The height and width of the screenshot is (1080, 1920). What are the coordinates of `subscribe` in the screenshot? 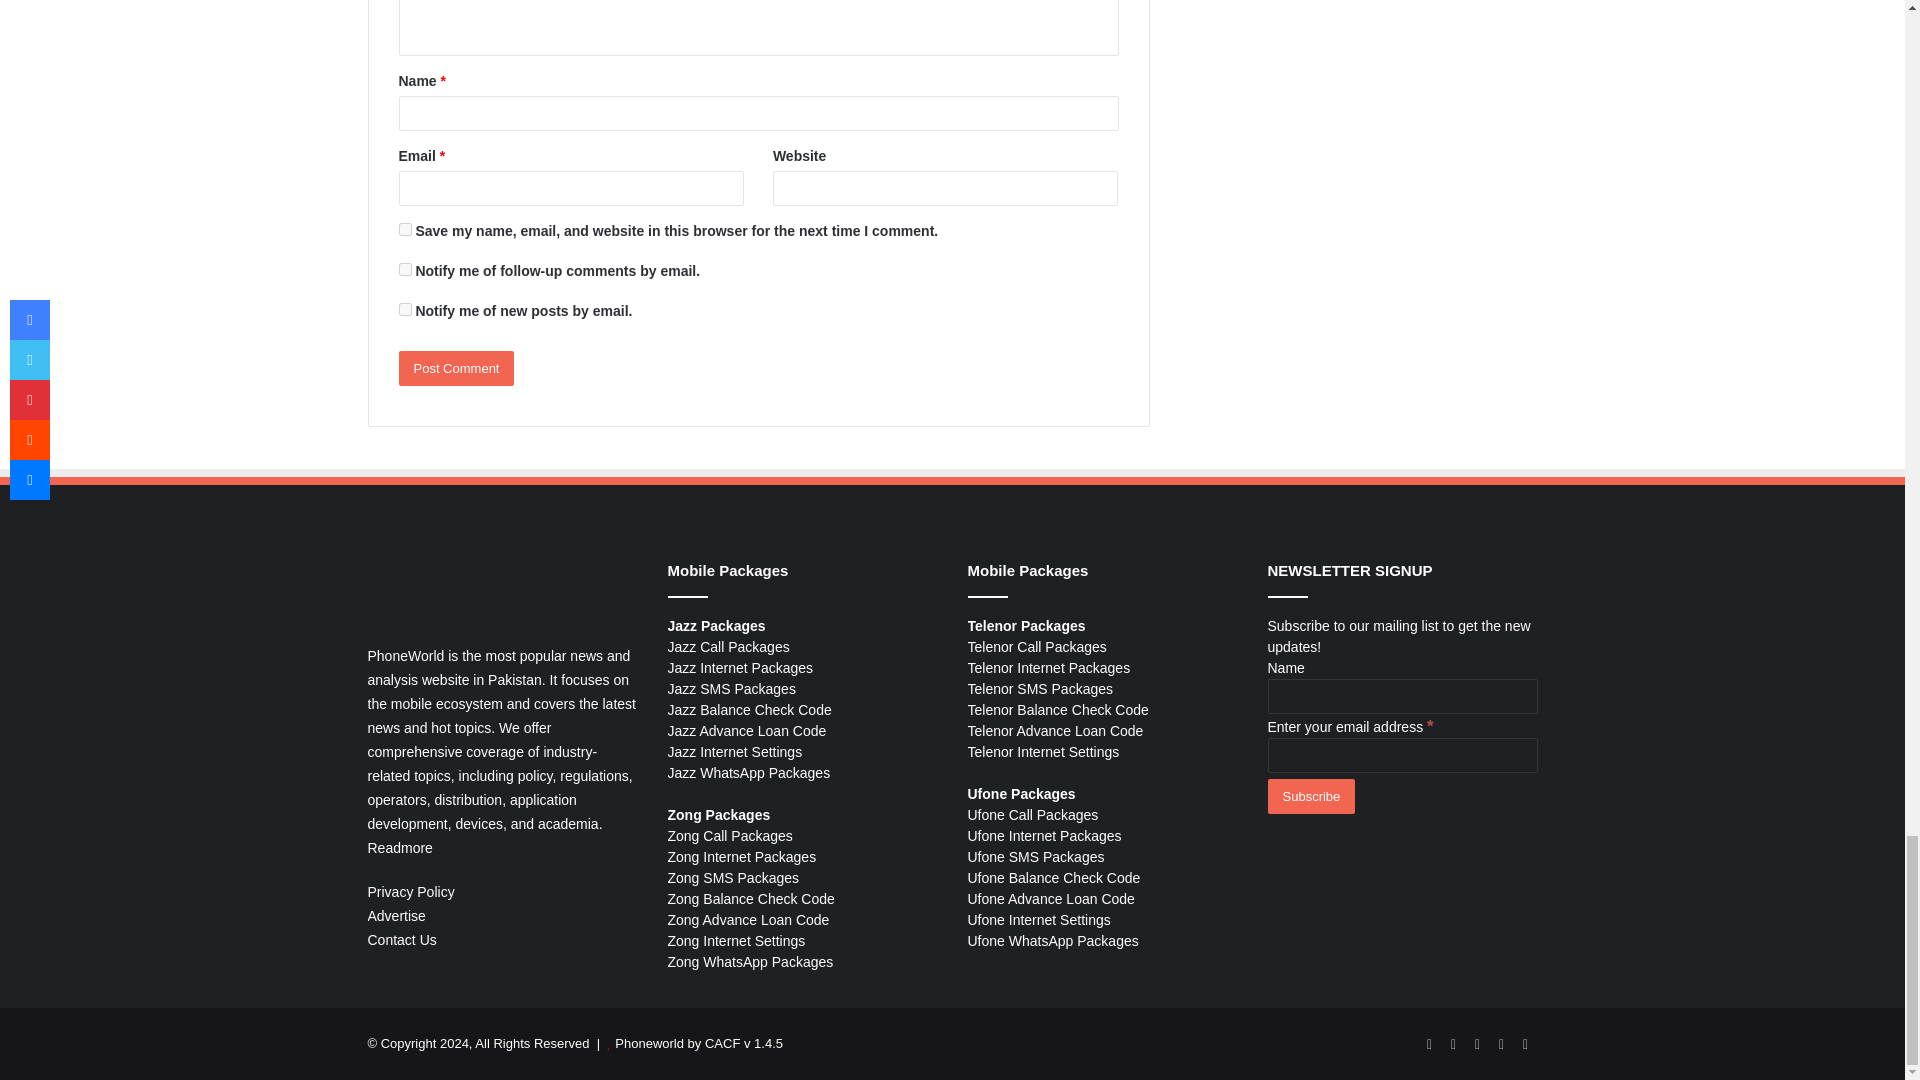 It's located at (404, 310).